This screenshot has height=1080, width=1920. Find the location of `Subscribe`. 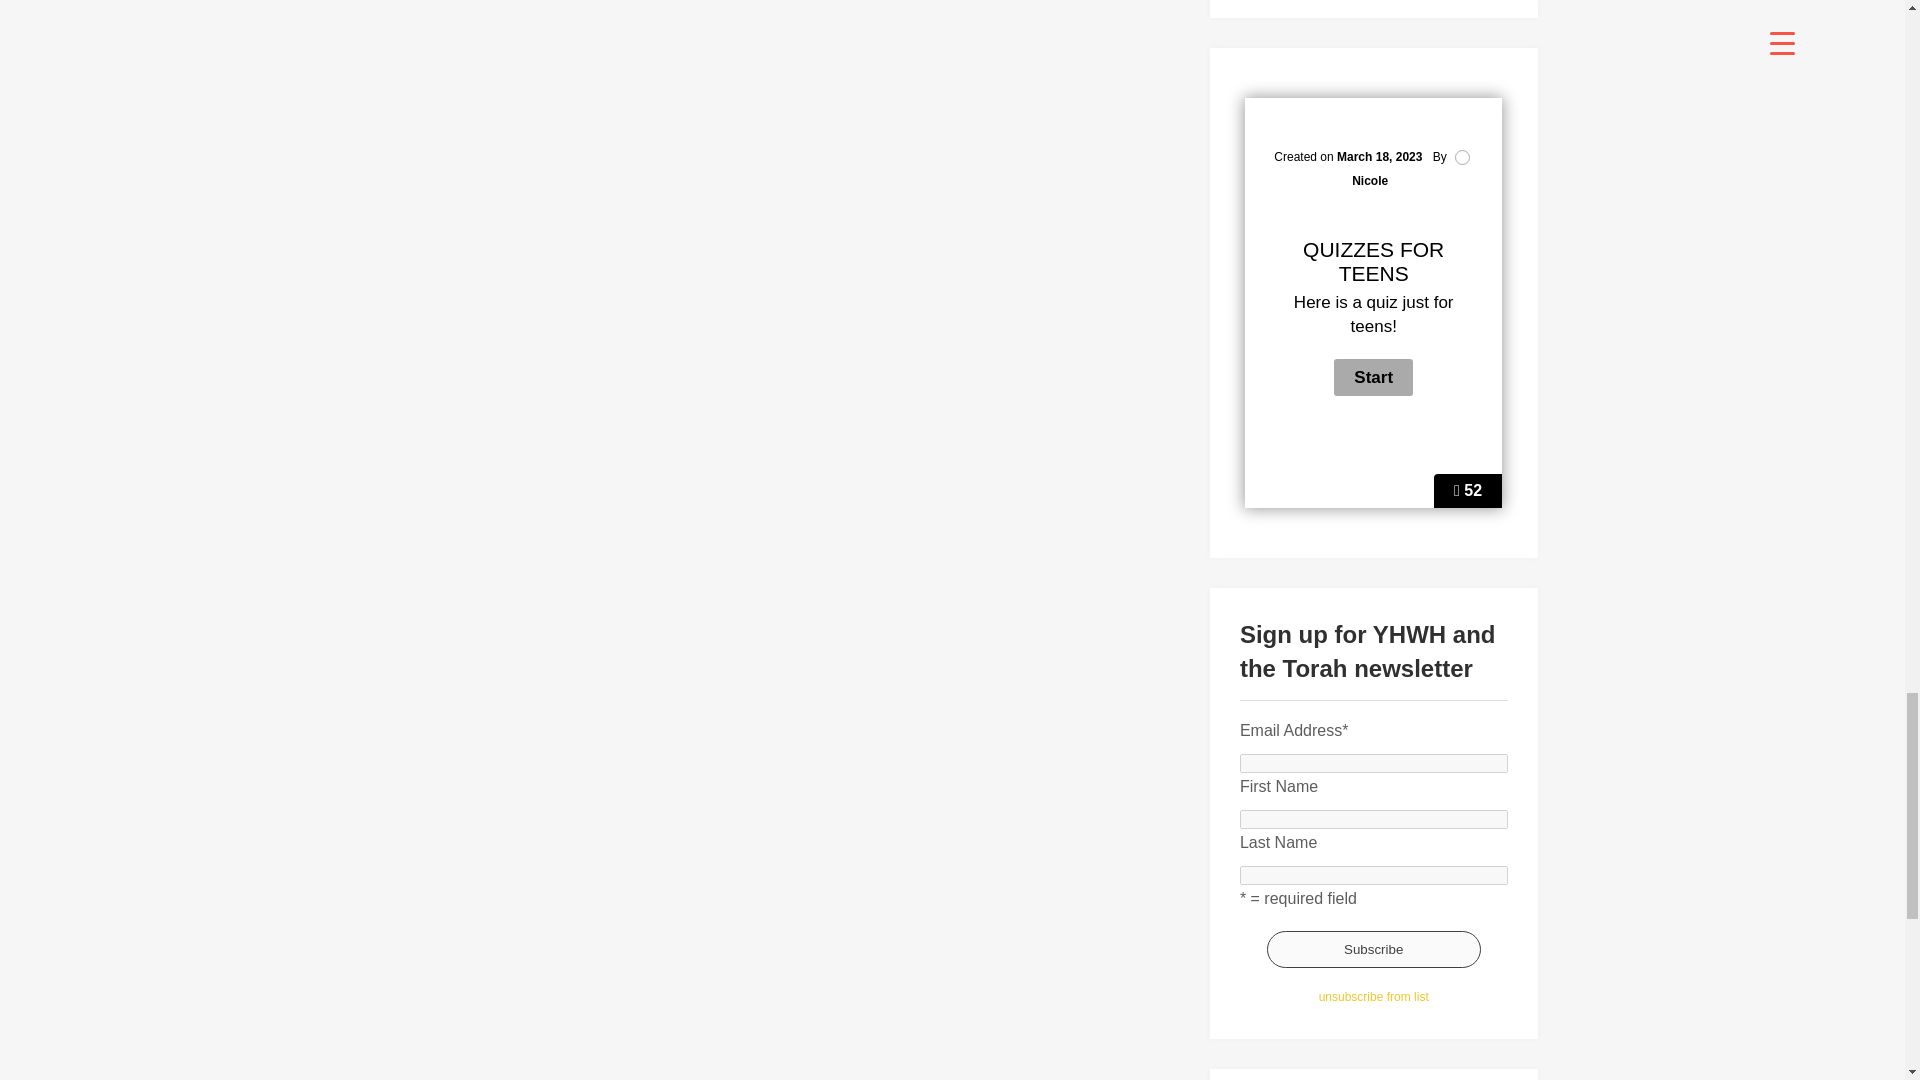

Subscribe is located at coordinates (1374, 948).